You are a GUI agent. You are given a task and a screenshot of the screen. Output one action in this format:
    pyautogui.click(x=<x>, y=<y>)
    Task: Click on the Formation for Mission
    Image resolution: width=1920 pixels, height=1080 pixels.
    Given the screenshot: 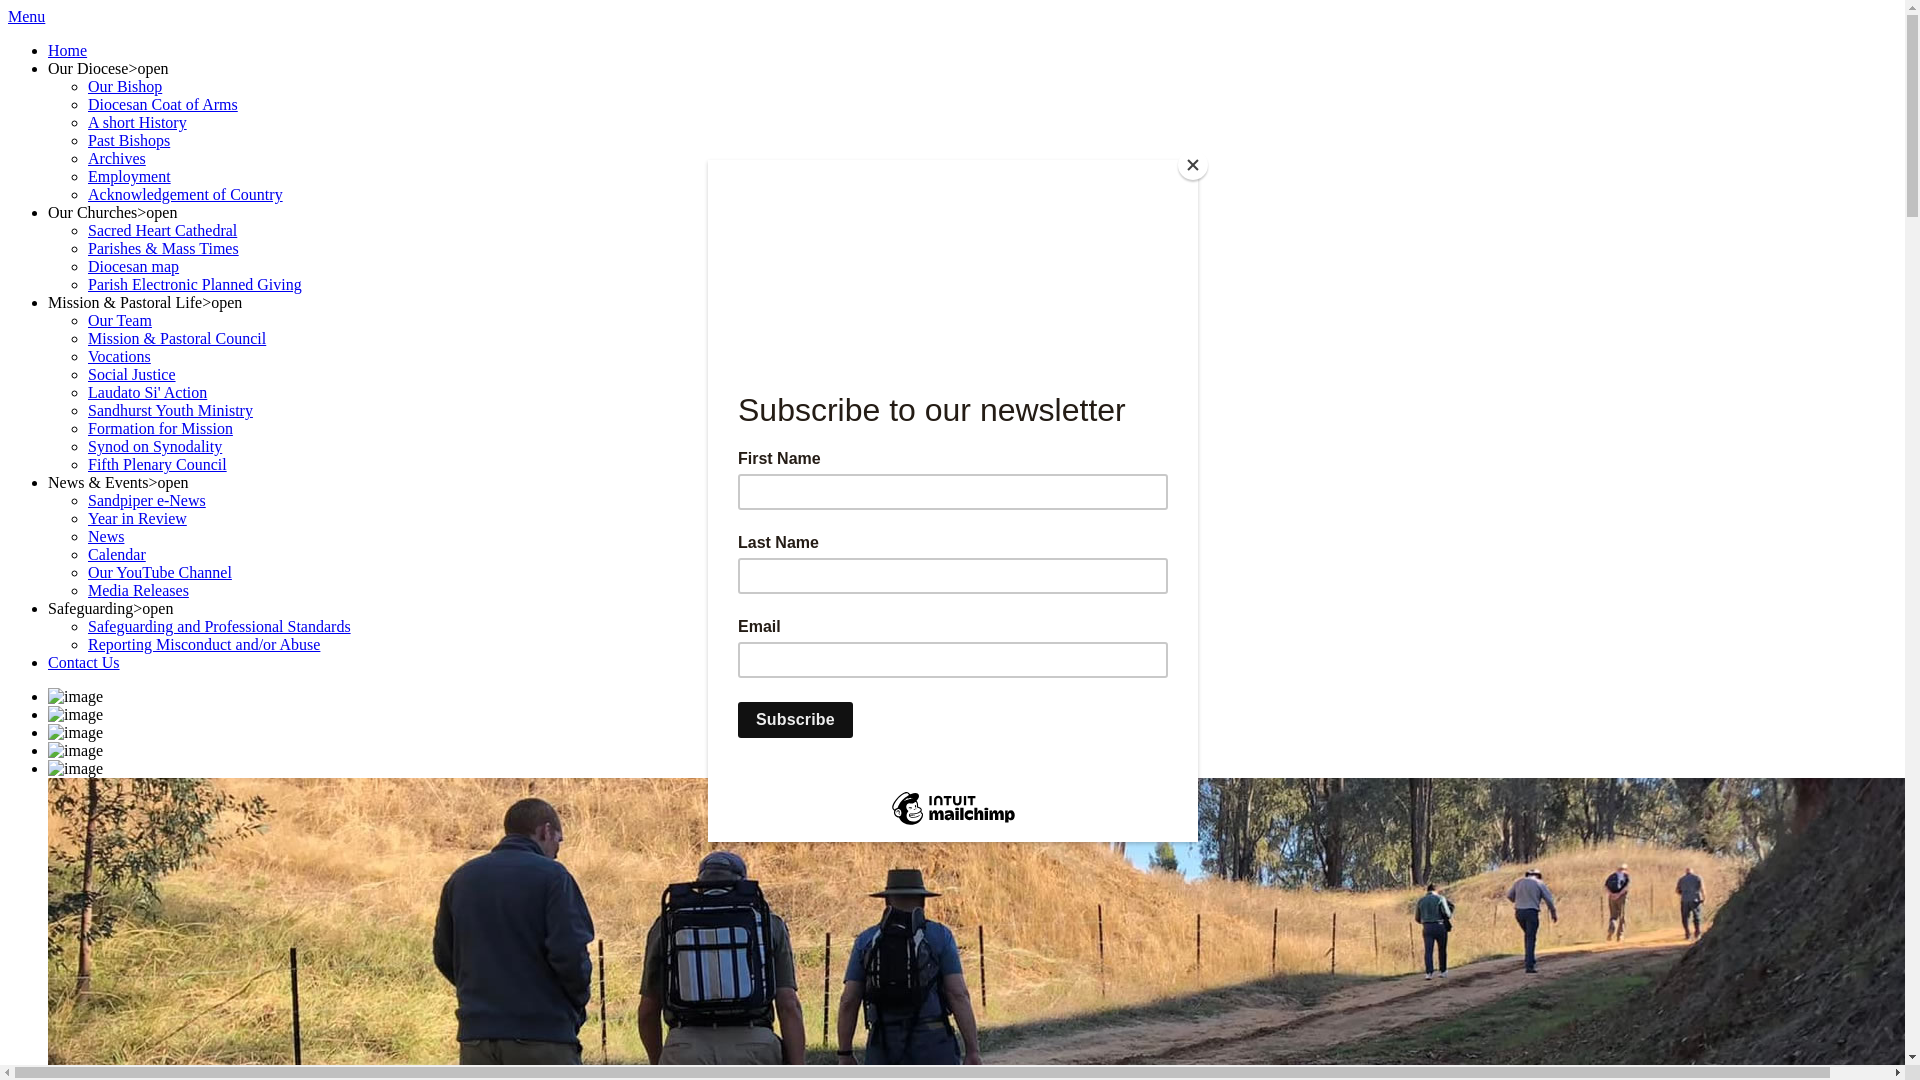 What is the action you would take?
    pyautogui.click(x=160, y=428)
    